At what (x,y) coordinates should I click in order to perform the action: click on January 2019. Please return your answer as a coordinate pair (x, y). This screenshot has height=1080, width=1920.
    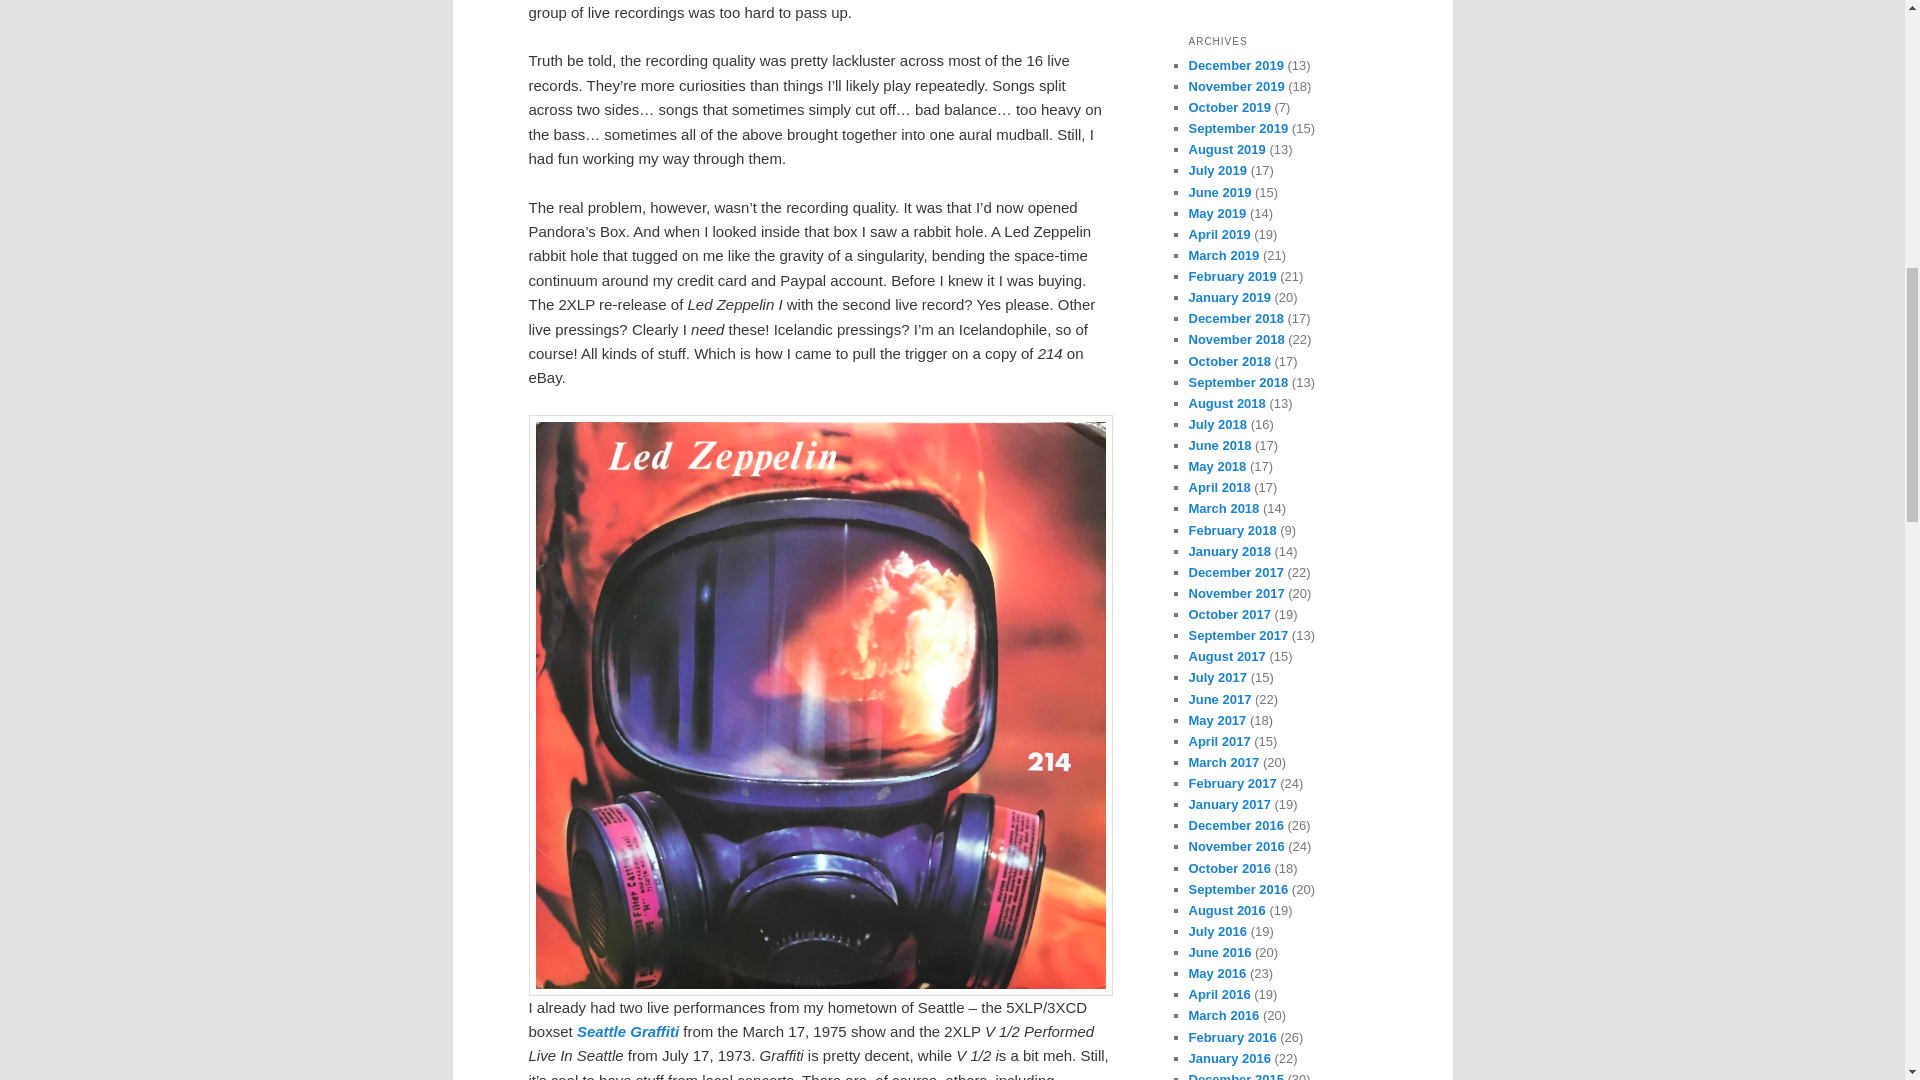
    Looking at the image, I should click on (1228, 297).